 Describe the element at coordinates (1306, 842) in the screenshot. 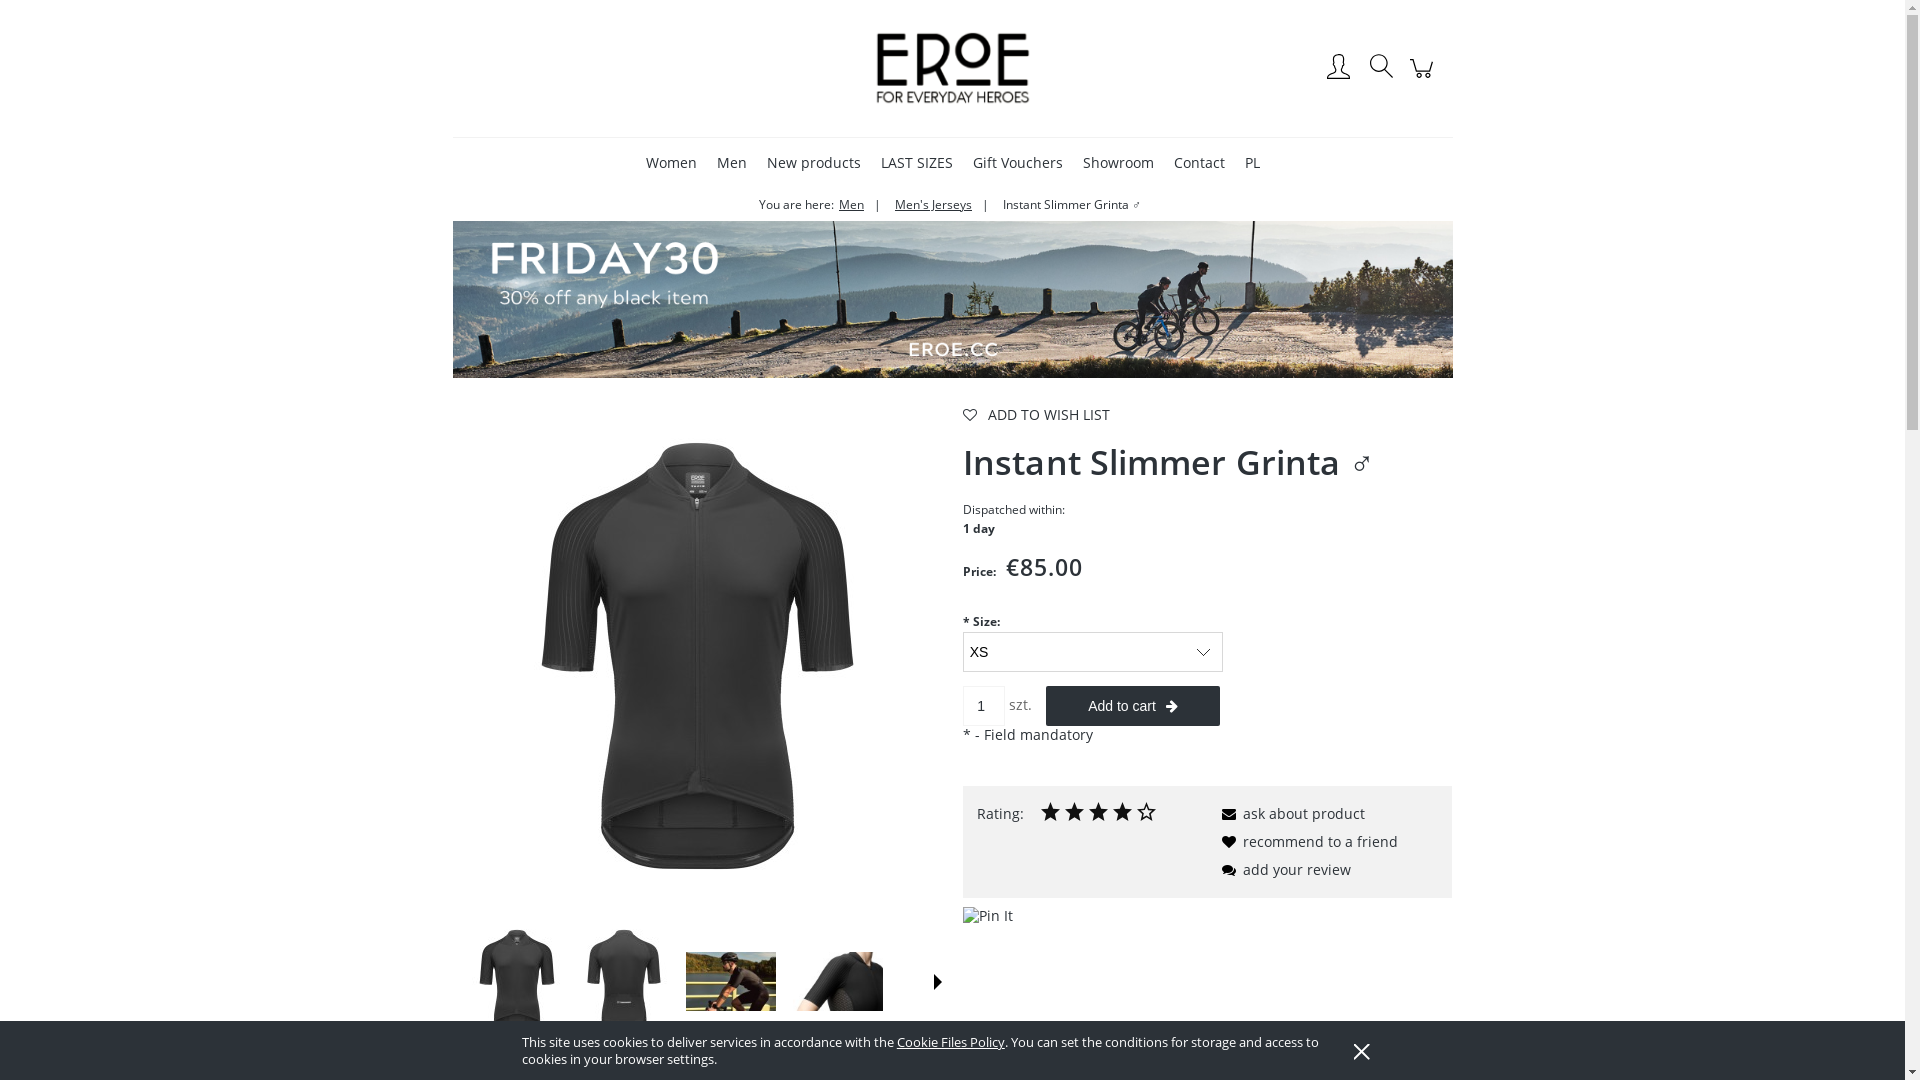

I see `recommend to a friend` at that location.